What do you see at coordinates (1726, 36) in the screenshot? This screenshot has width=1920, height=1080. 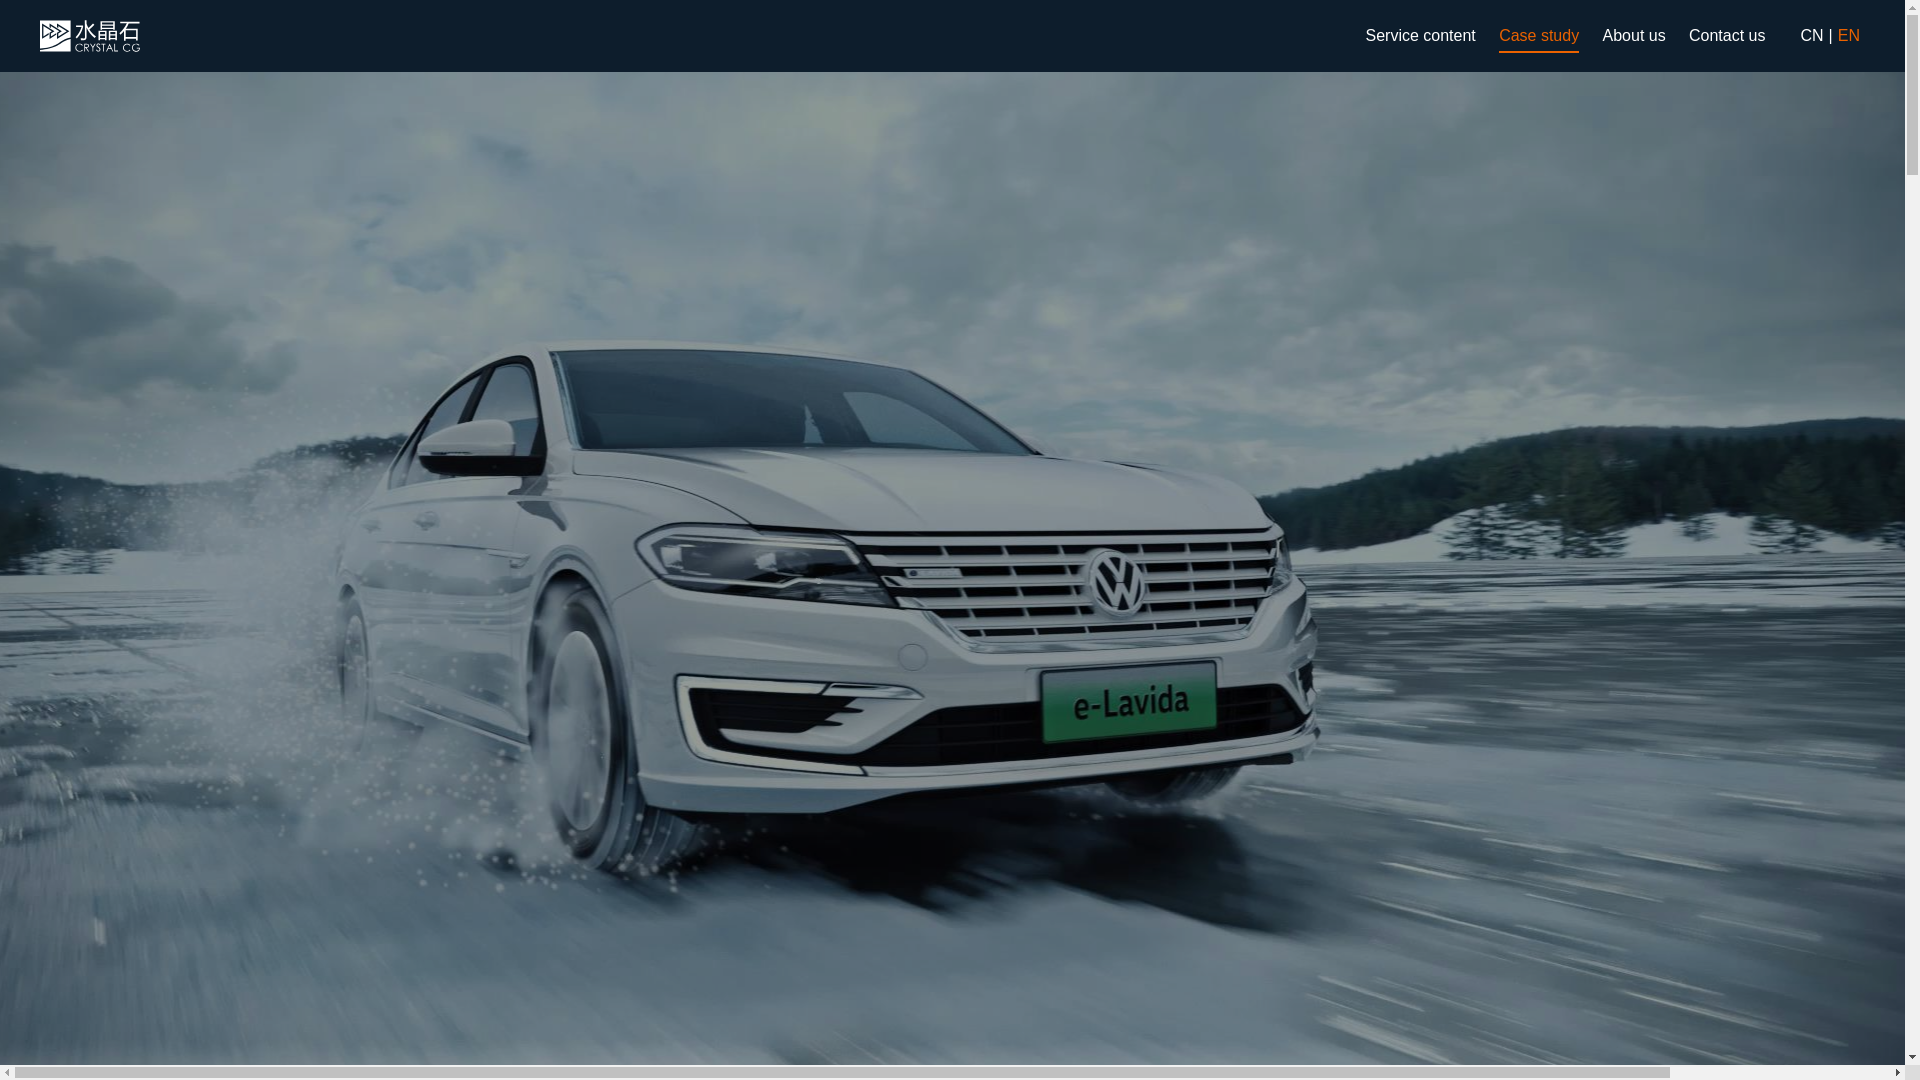 I see `Contact us` at bounding box center [1726, 36].